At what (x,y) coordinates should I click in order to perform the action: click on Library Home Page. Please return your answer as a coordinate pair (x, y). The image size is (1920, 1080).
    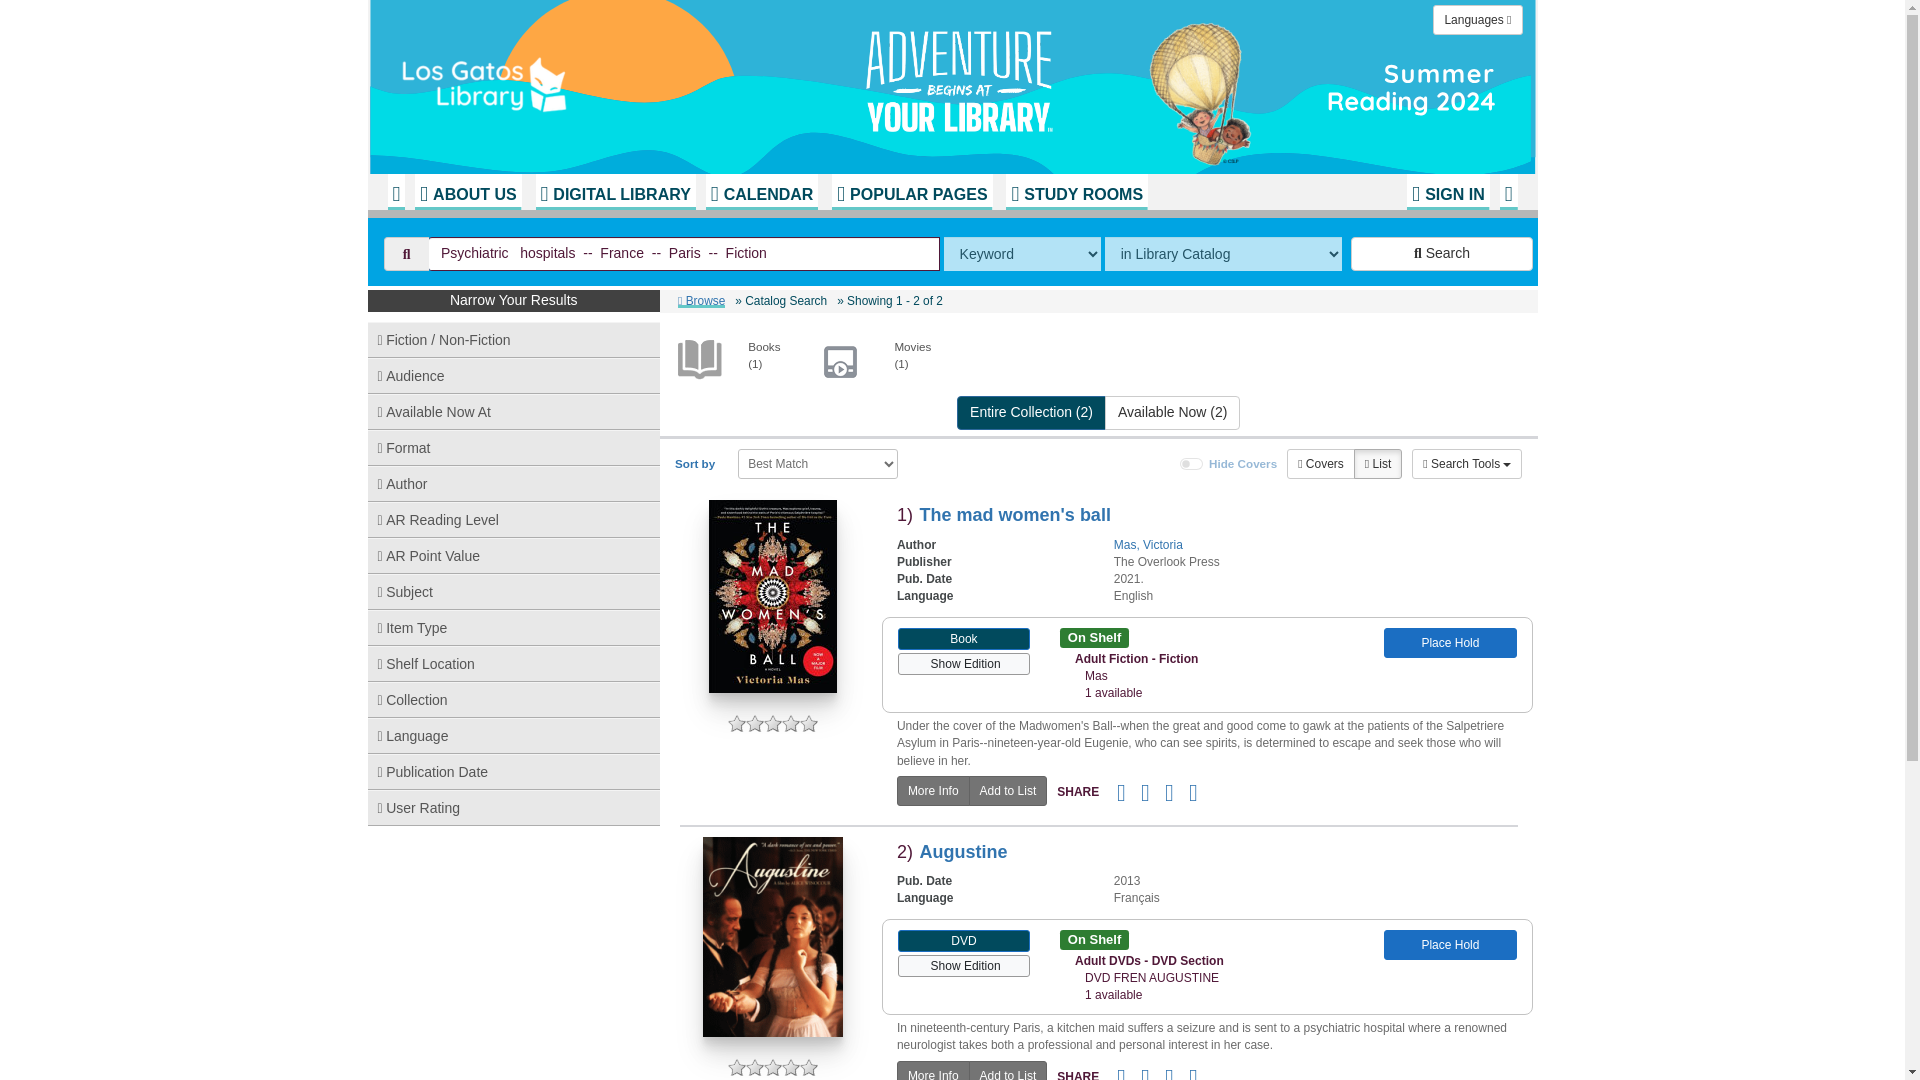
    Looking at the image, I should click on (637, 80).